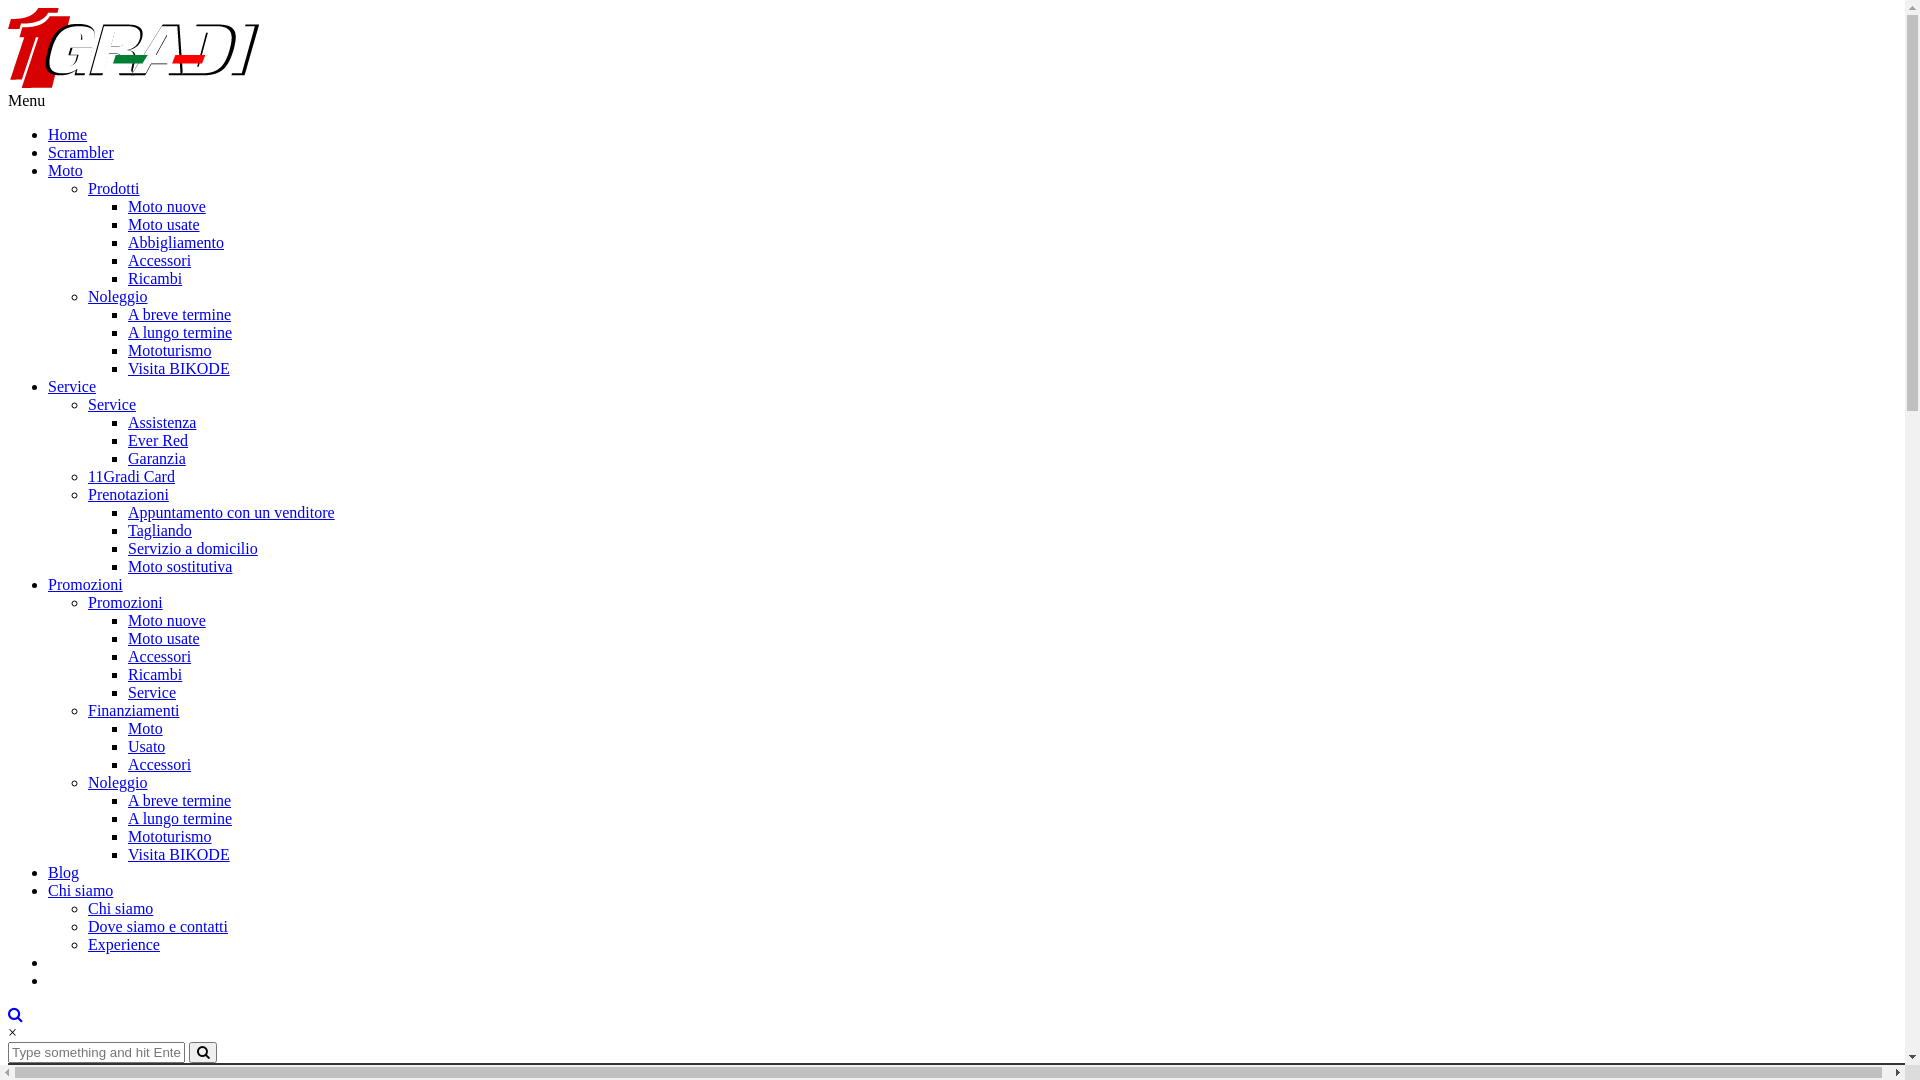  Describe the element at coordinates (26, 100) in the screenshot. I see `Menu` at that location.